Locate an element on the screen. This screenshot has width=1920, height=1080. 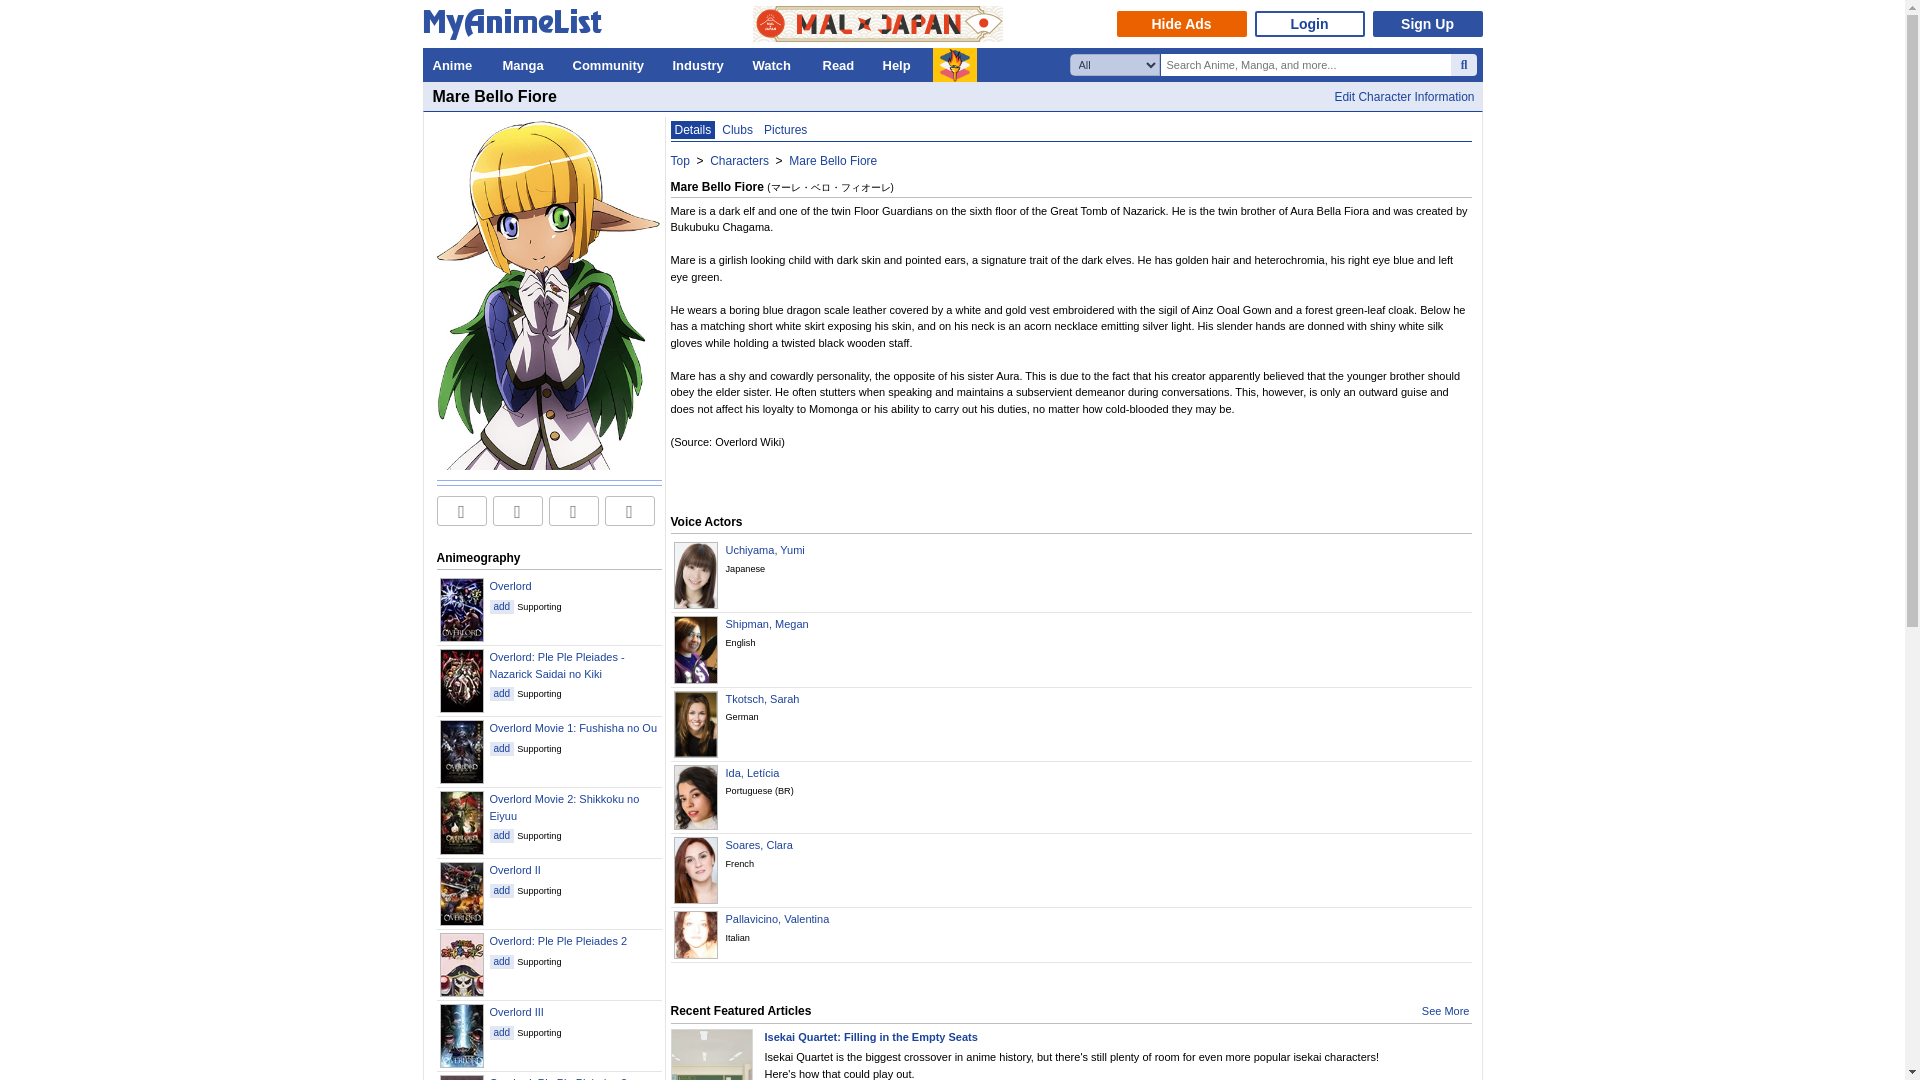
Hide Ads is located at coordinates (1180, 23).